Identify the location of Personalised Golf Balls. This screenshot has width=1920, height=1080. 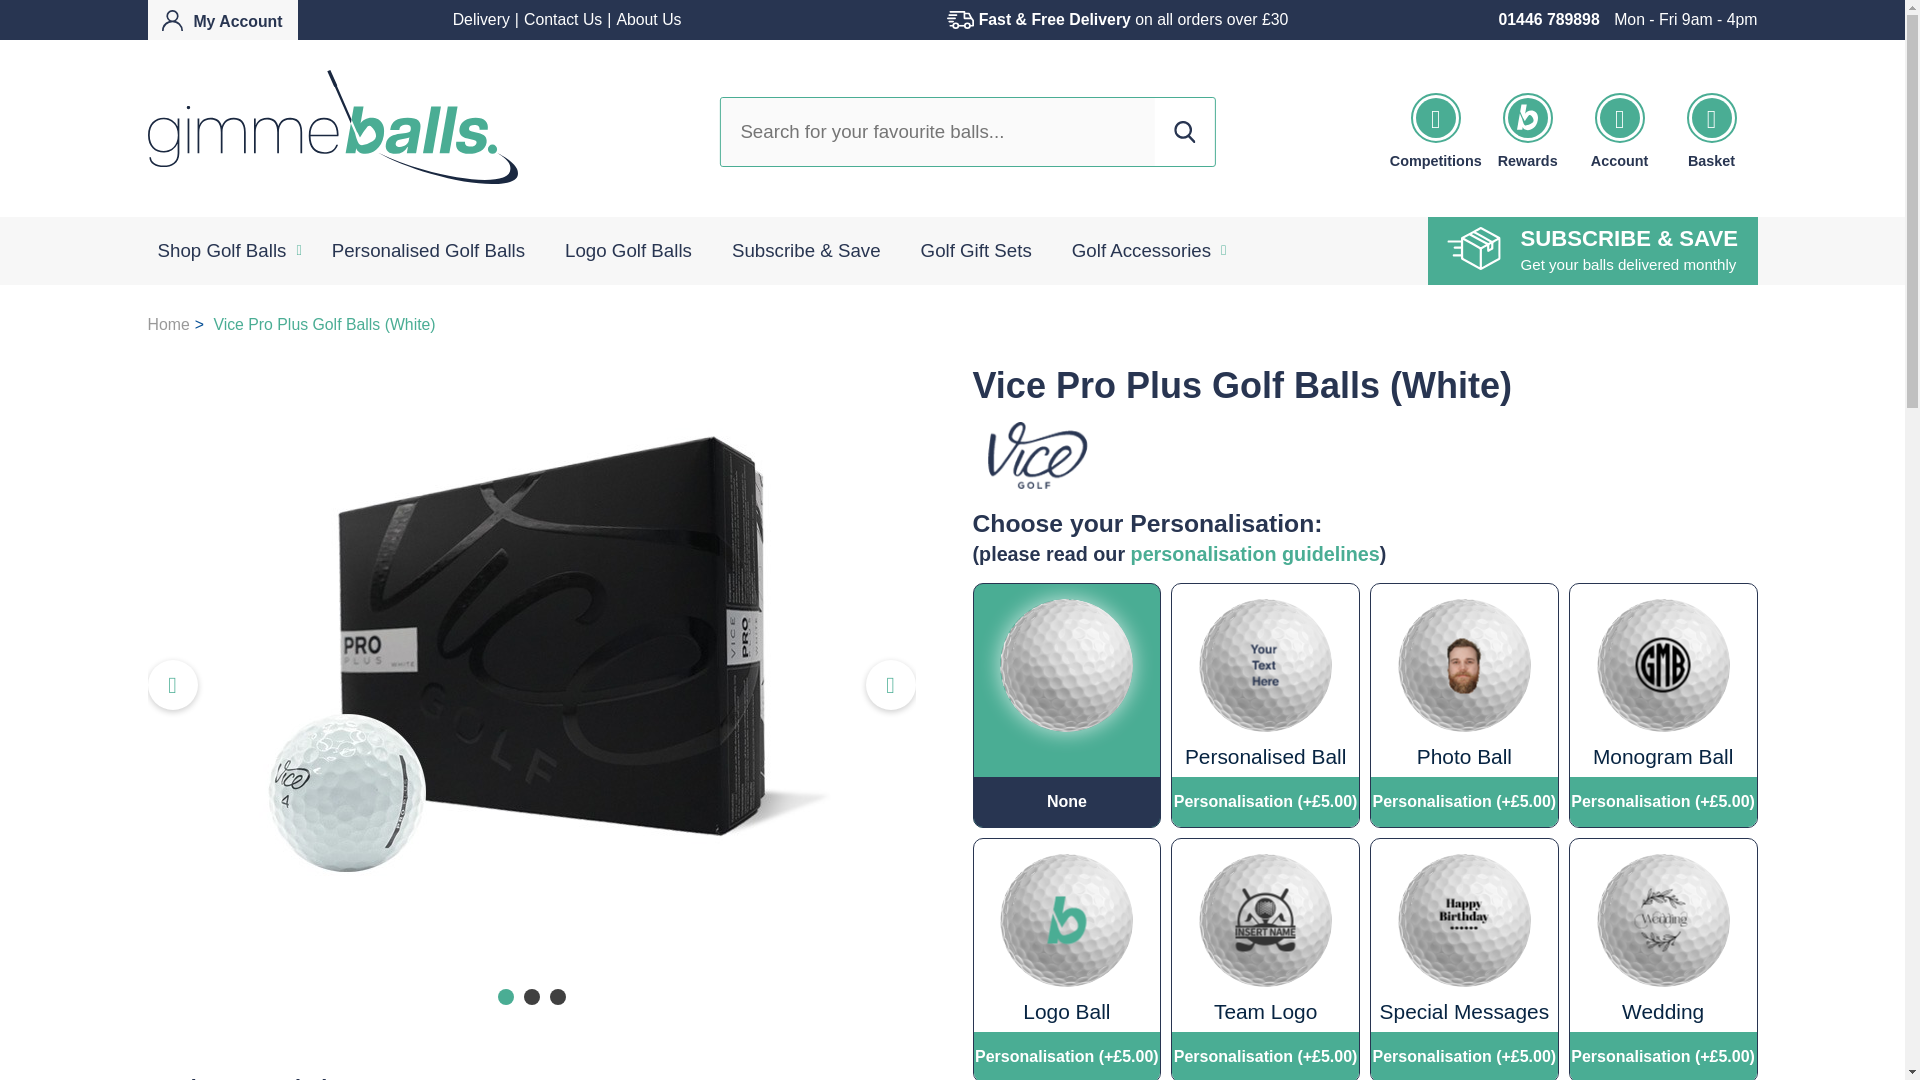
(428, 251).